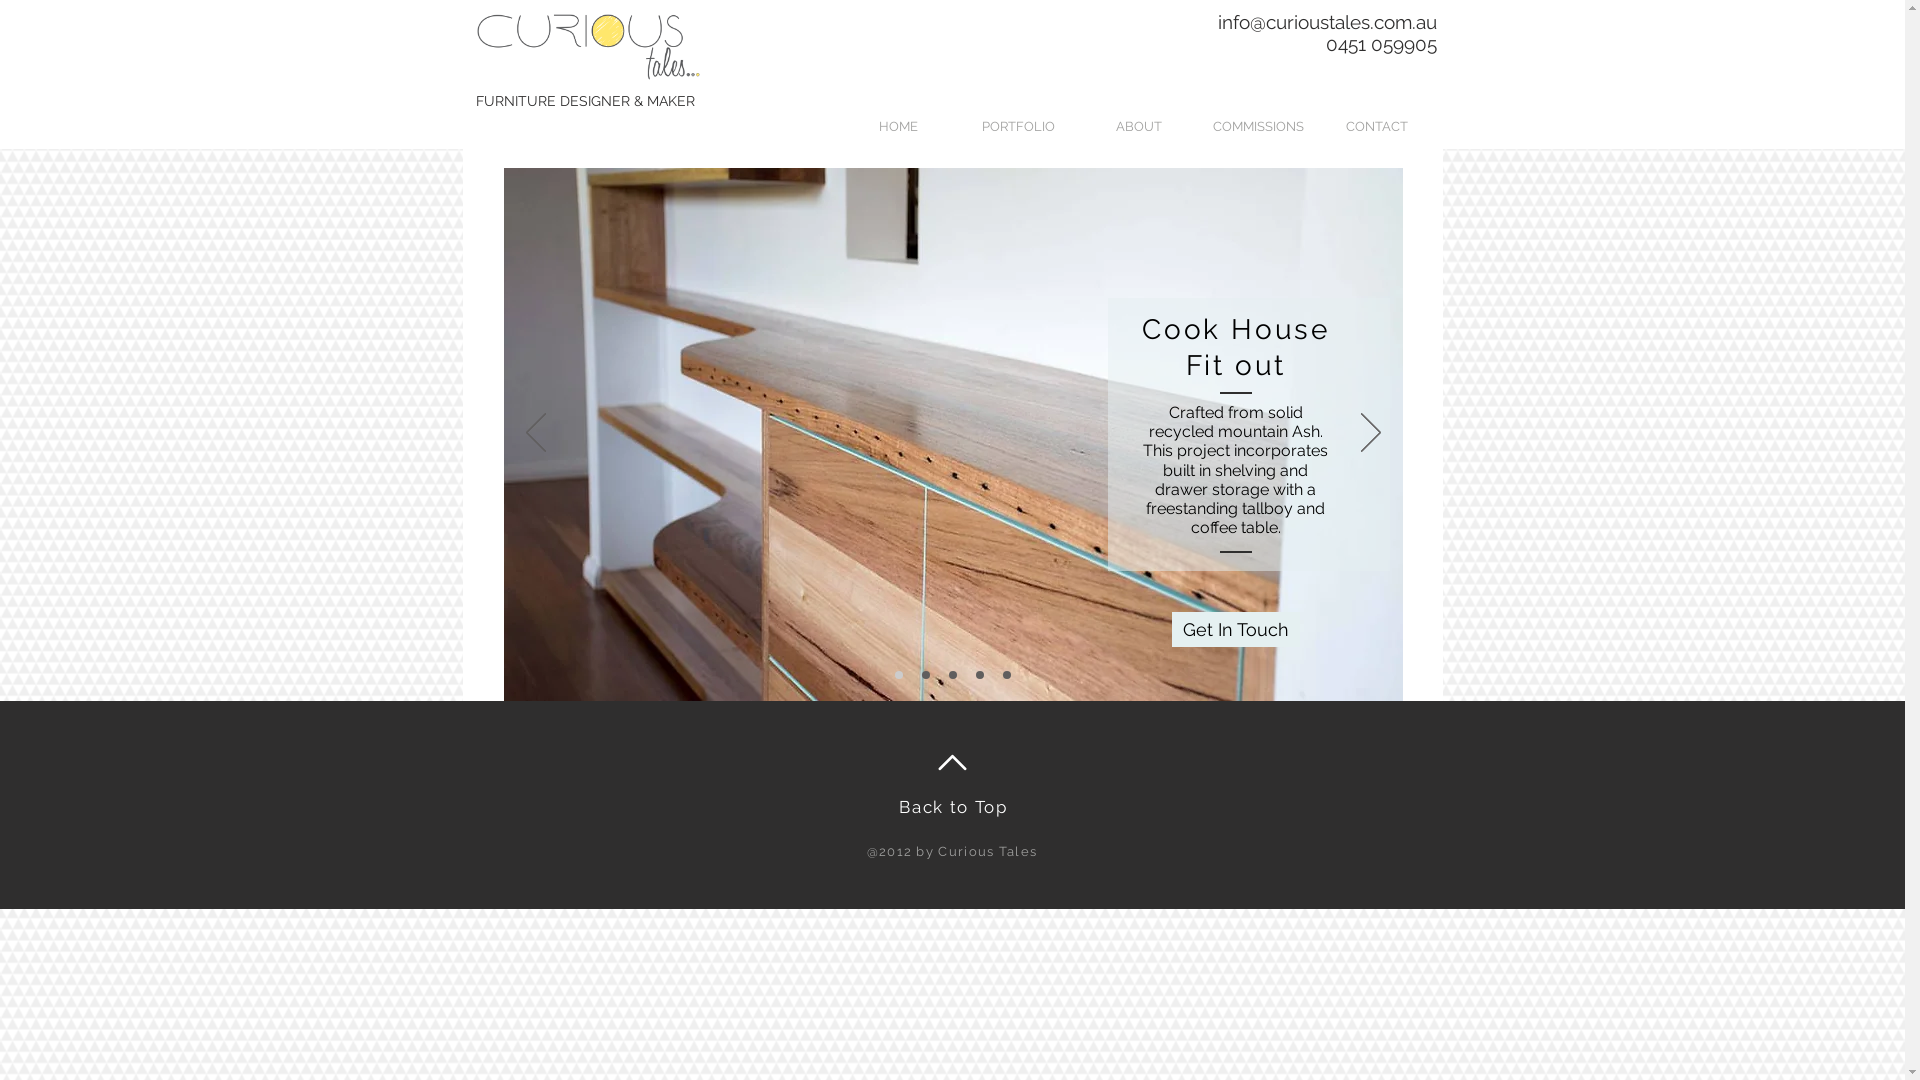 Image resolution: width=1920 pixels, height=1080 pixels. What do you see at coordinates (1139, 126) in the screenshot?
I see `ABOUT` at bounding box center [1139, 126].